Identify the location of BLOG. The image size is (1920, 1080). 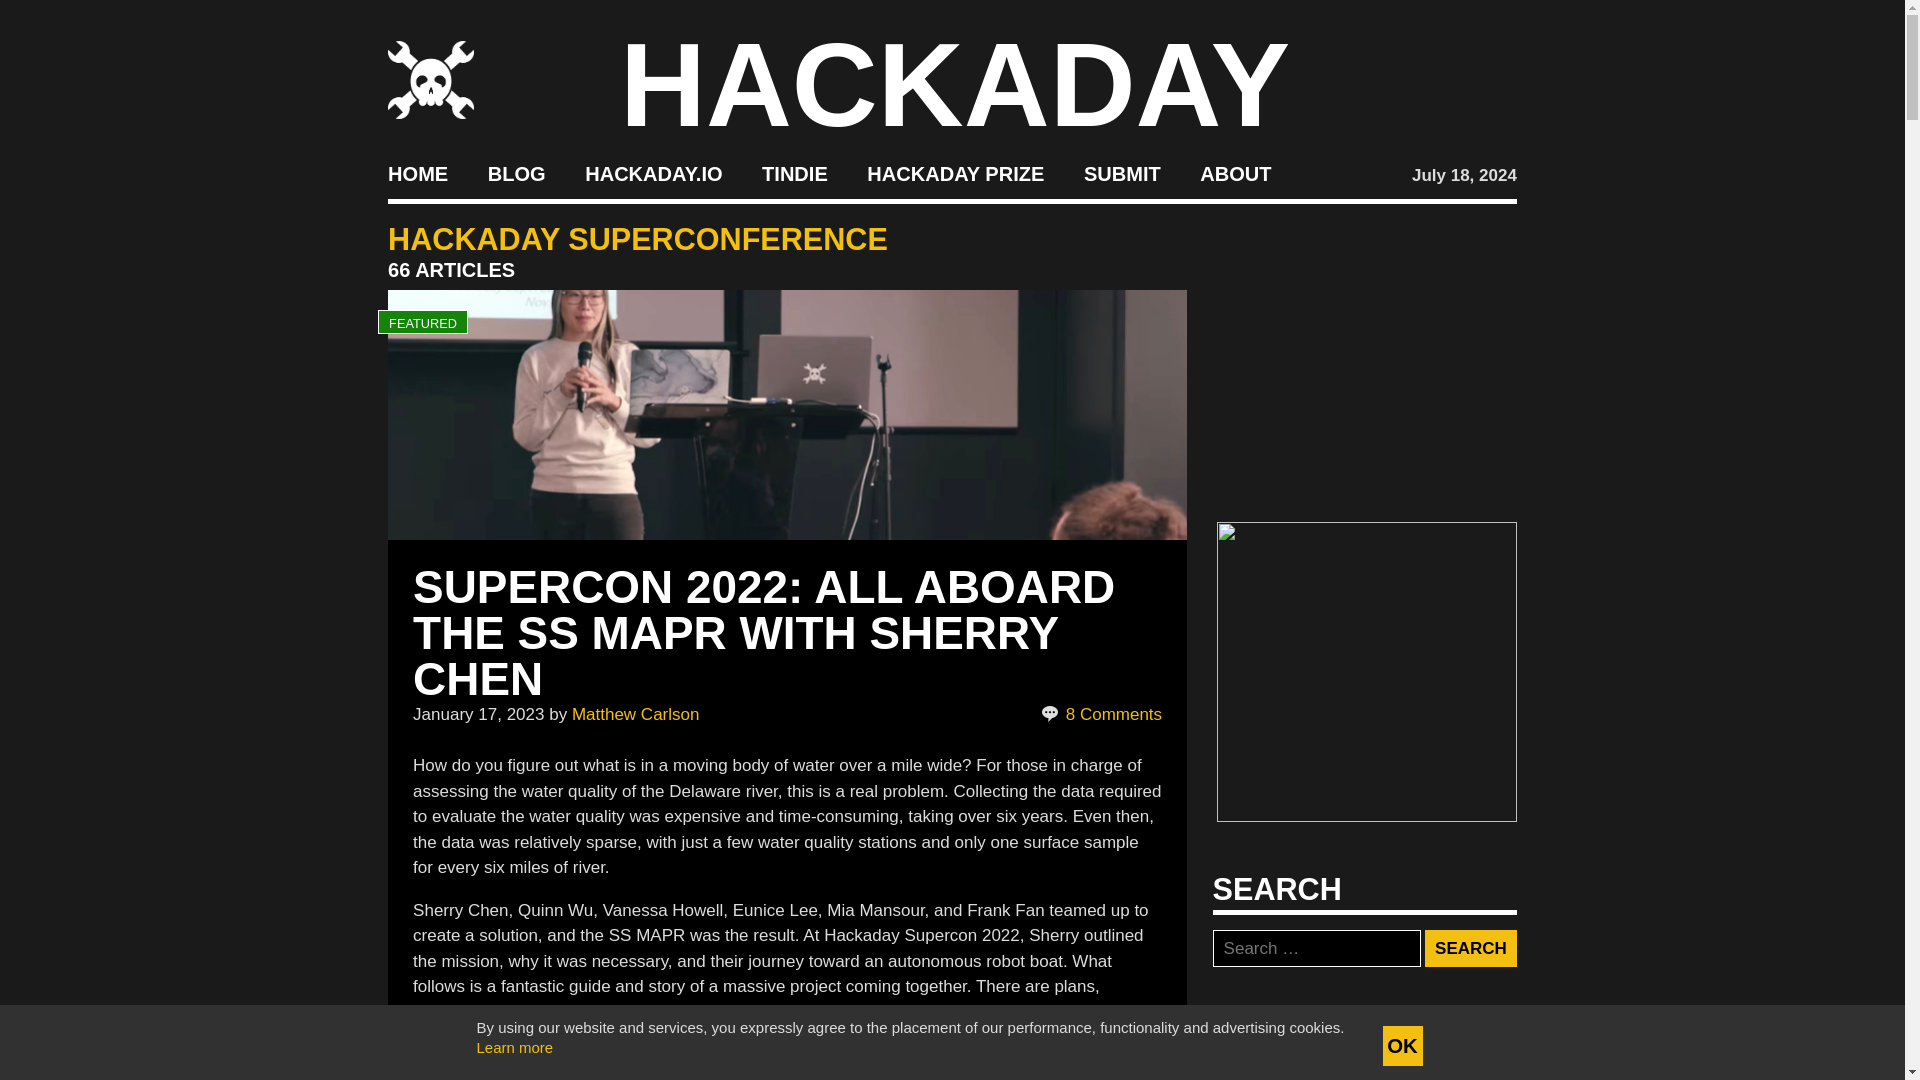
(516, 174).